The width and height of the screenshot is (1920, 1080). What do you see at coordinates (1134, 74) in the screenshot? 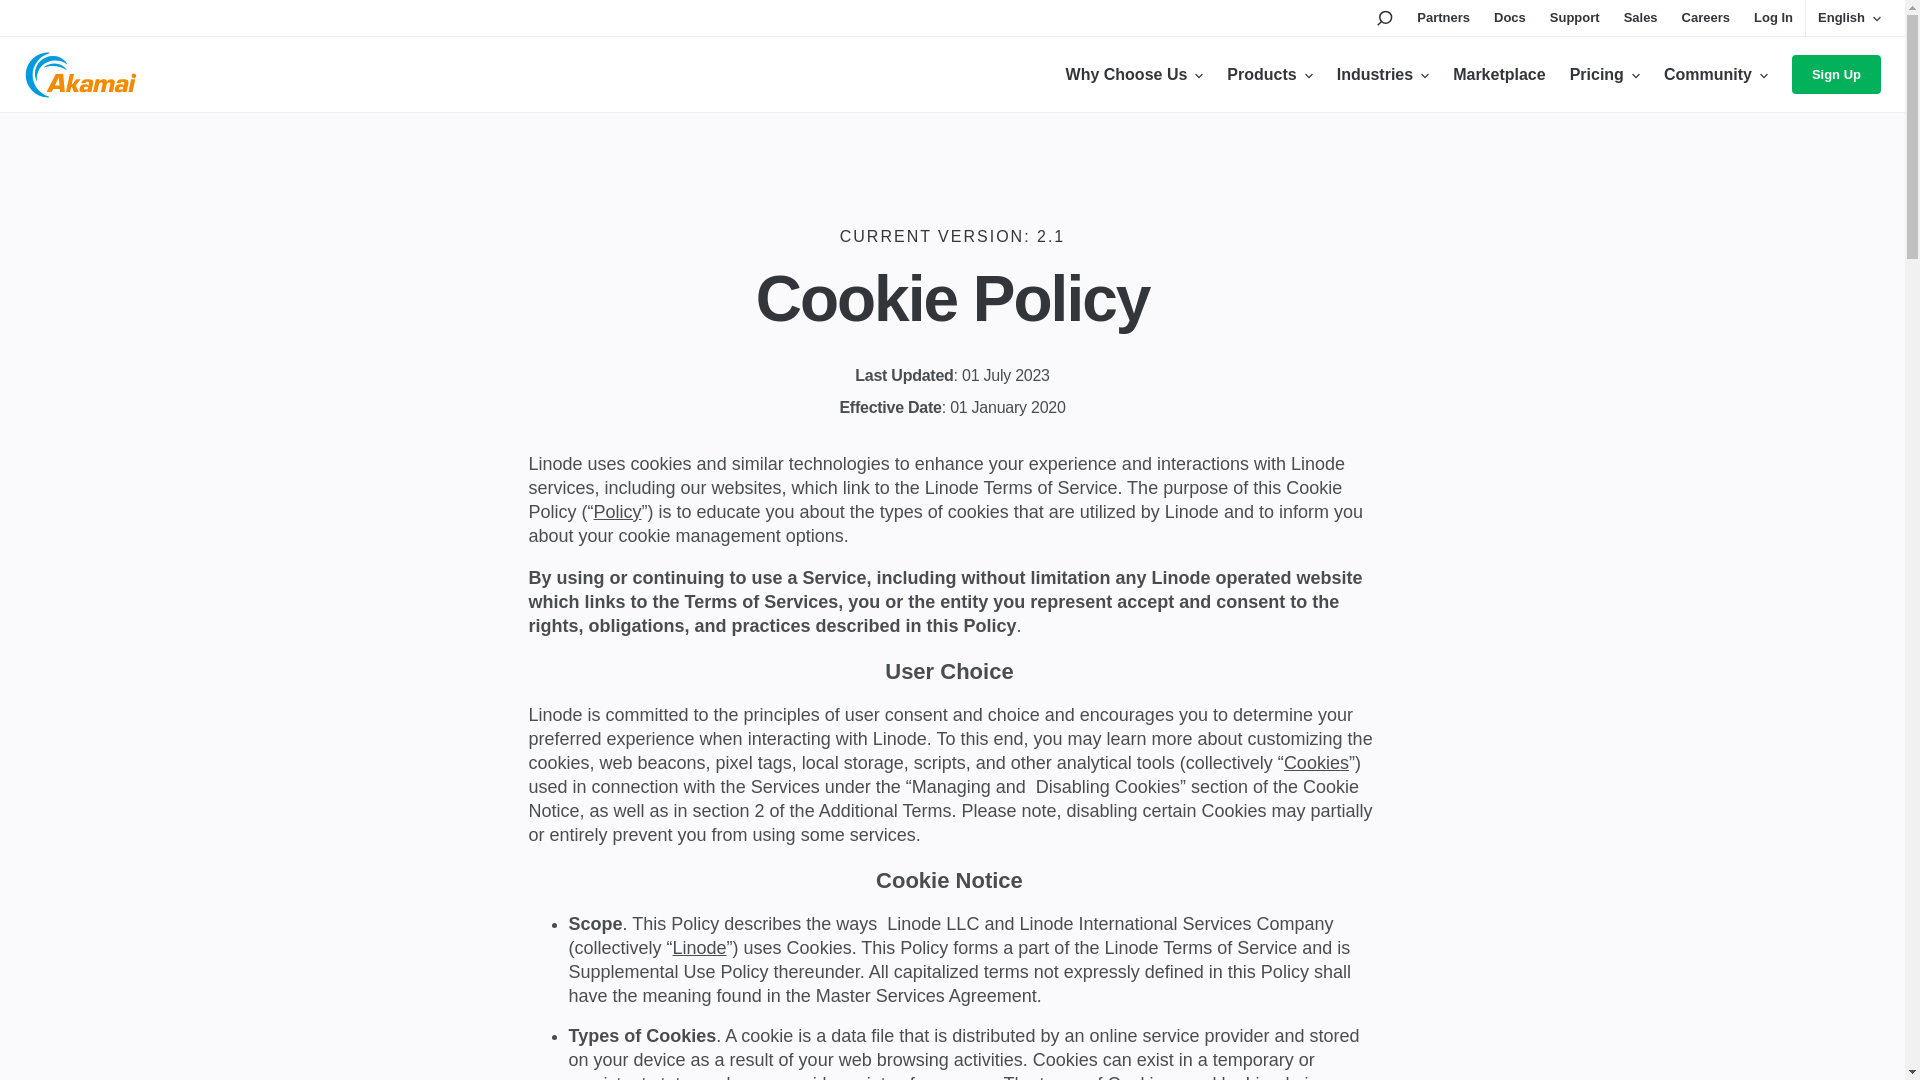
I see `Why Choose Us` at bounding box center [1134, 74].